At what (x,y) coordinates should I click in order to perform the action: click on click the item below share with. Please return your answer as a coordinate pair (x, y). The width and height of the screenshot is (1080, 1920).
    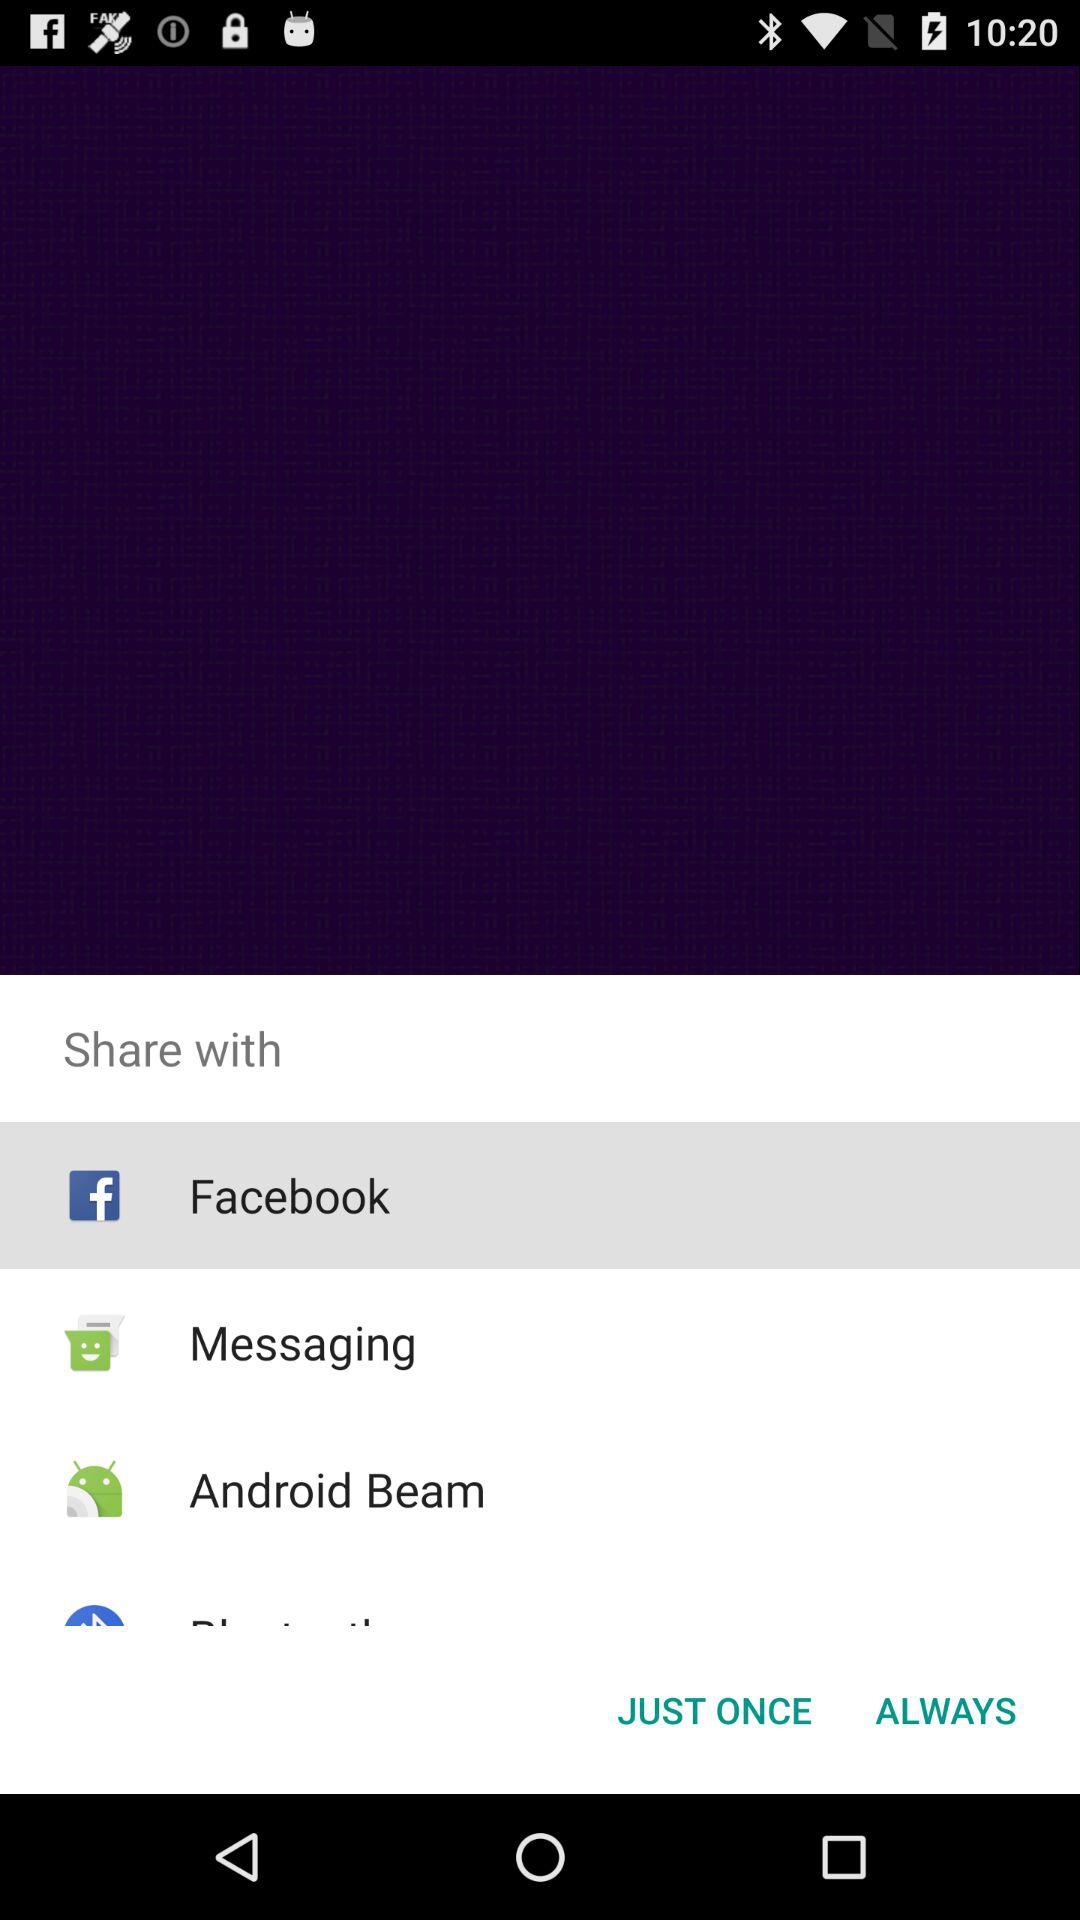
    Looking at the image, I should click on (288, 1195).